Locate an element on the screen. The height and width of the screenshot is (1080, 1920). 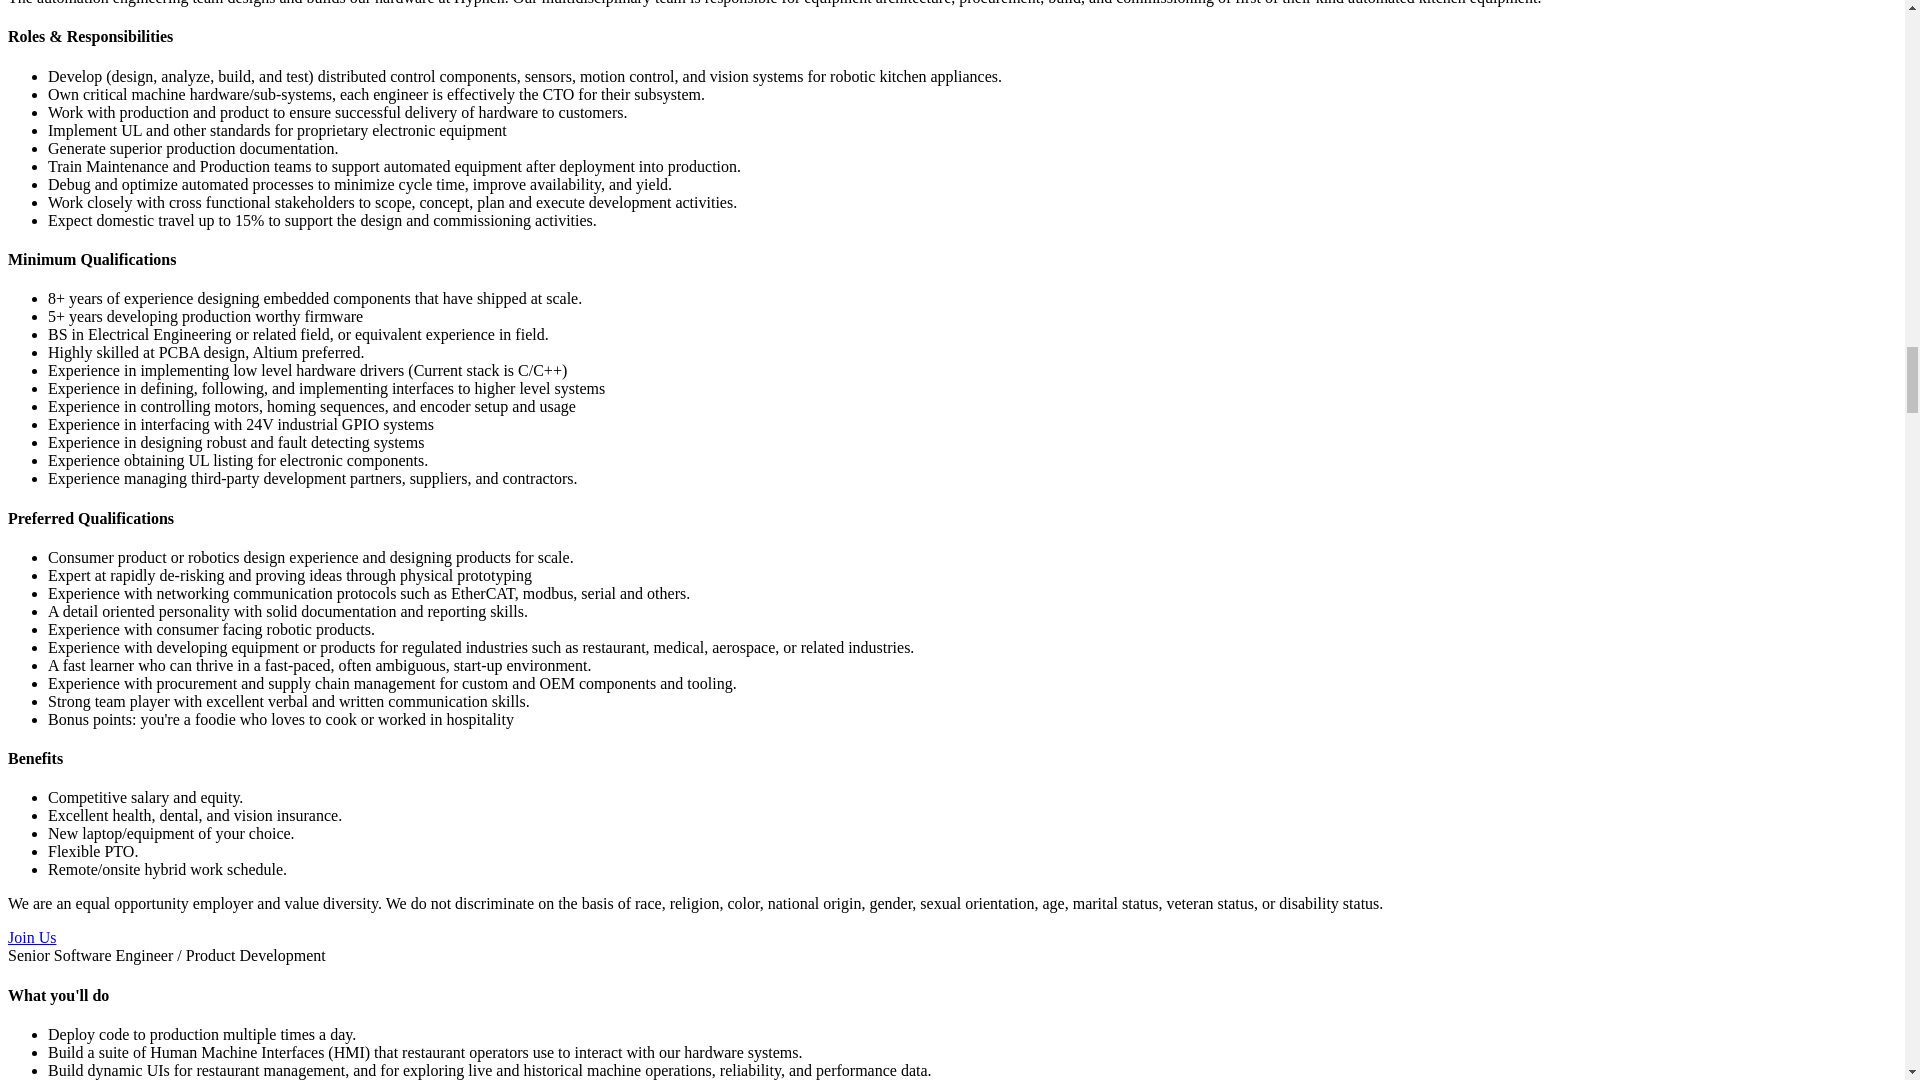
Join Us is located at coordinates (31, 937).